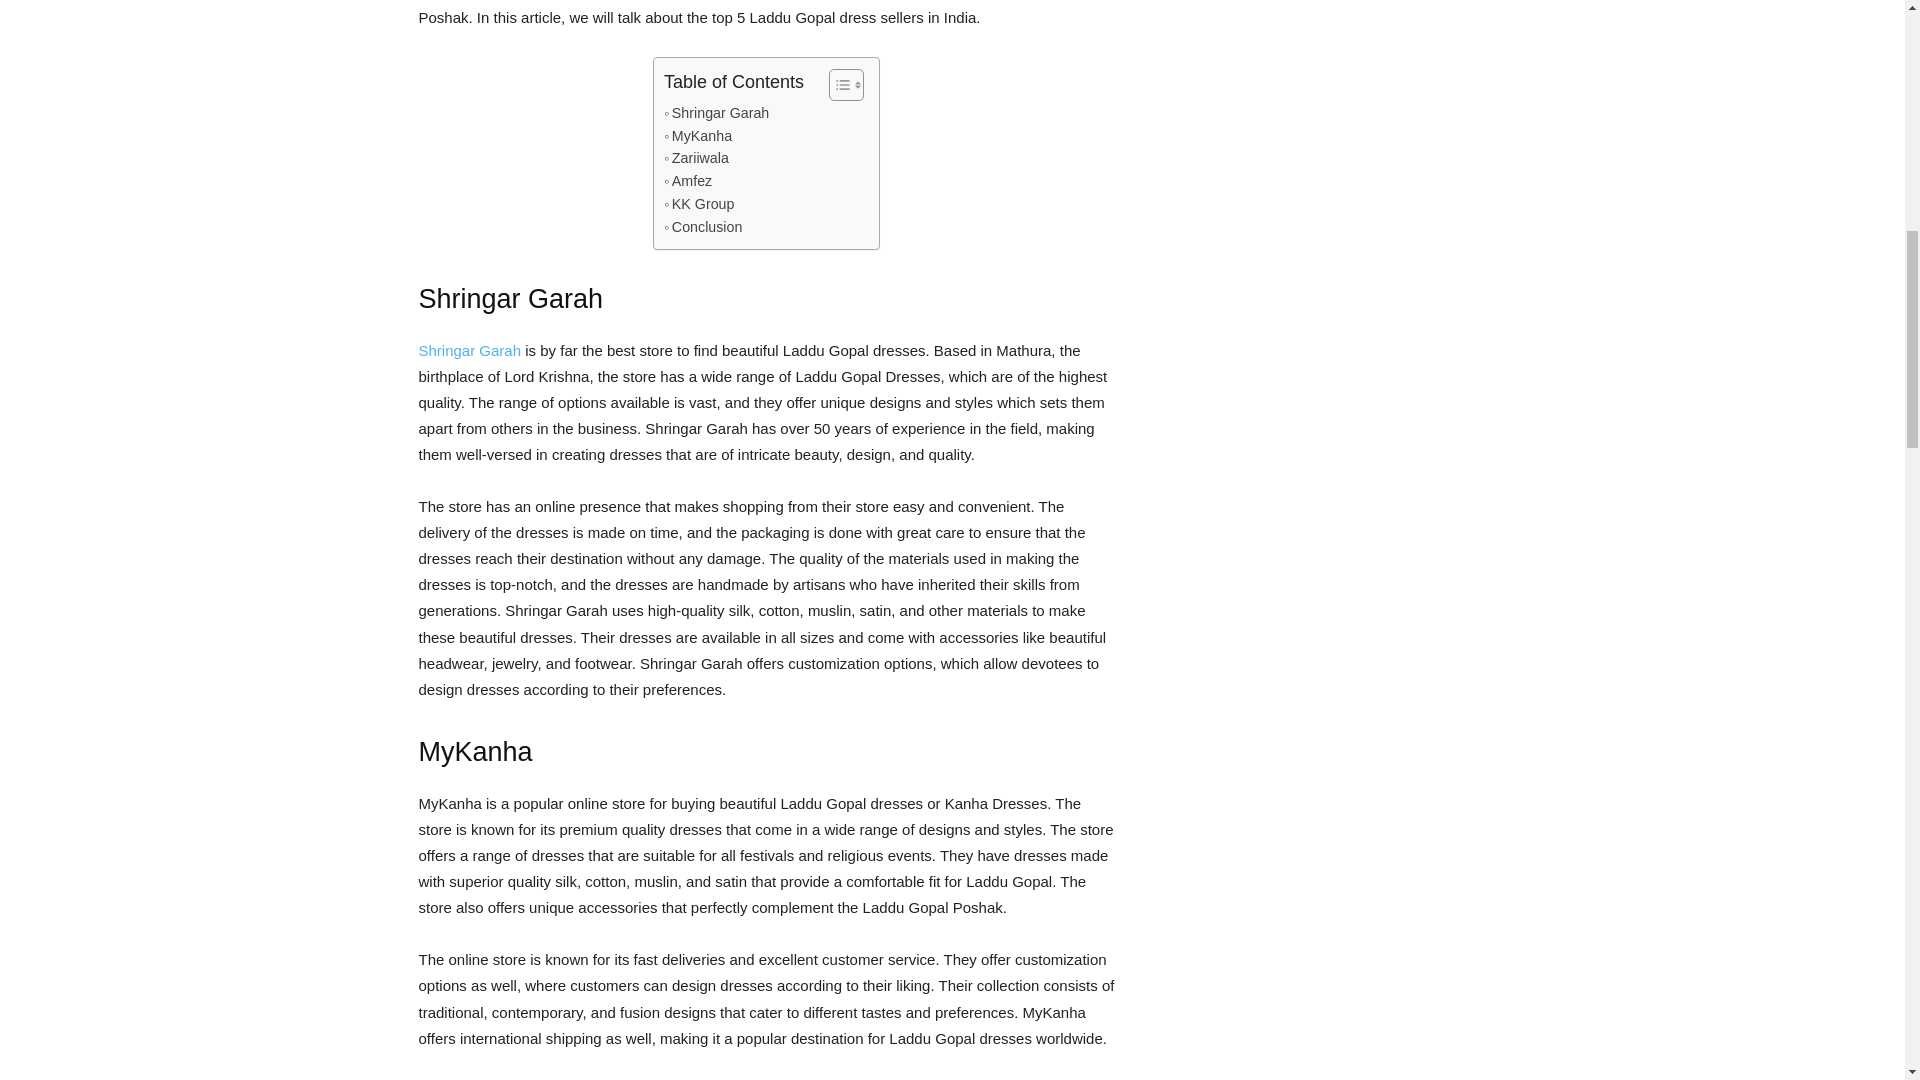  What do you see at coordinates (696, 158) in the screenshot?
I see `Zariiwala` at bounding box center [696, 158].